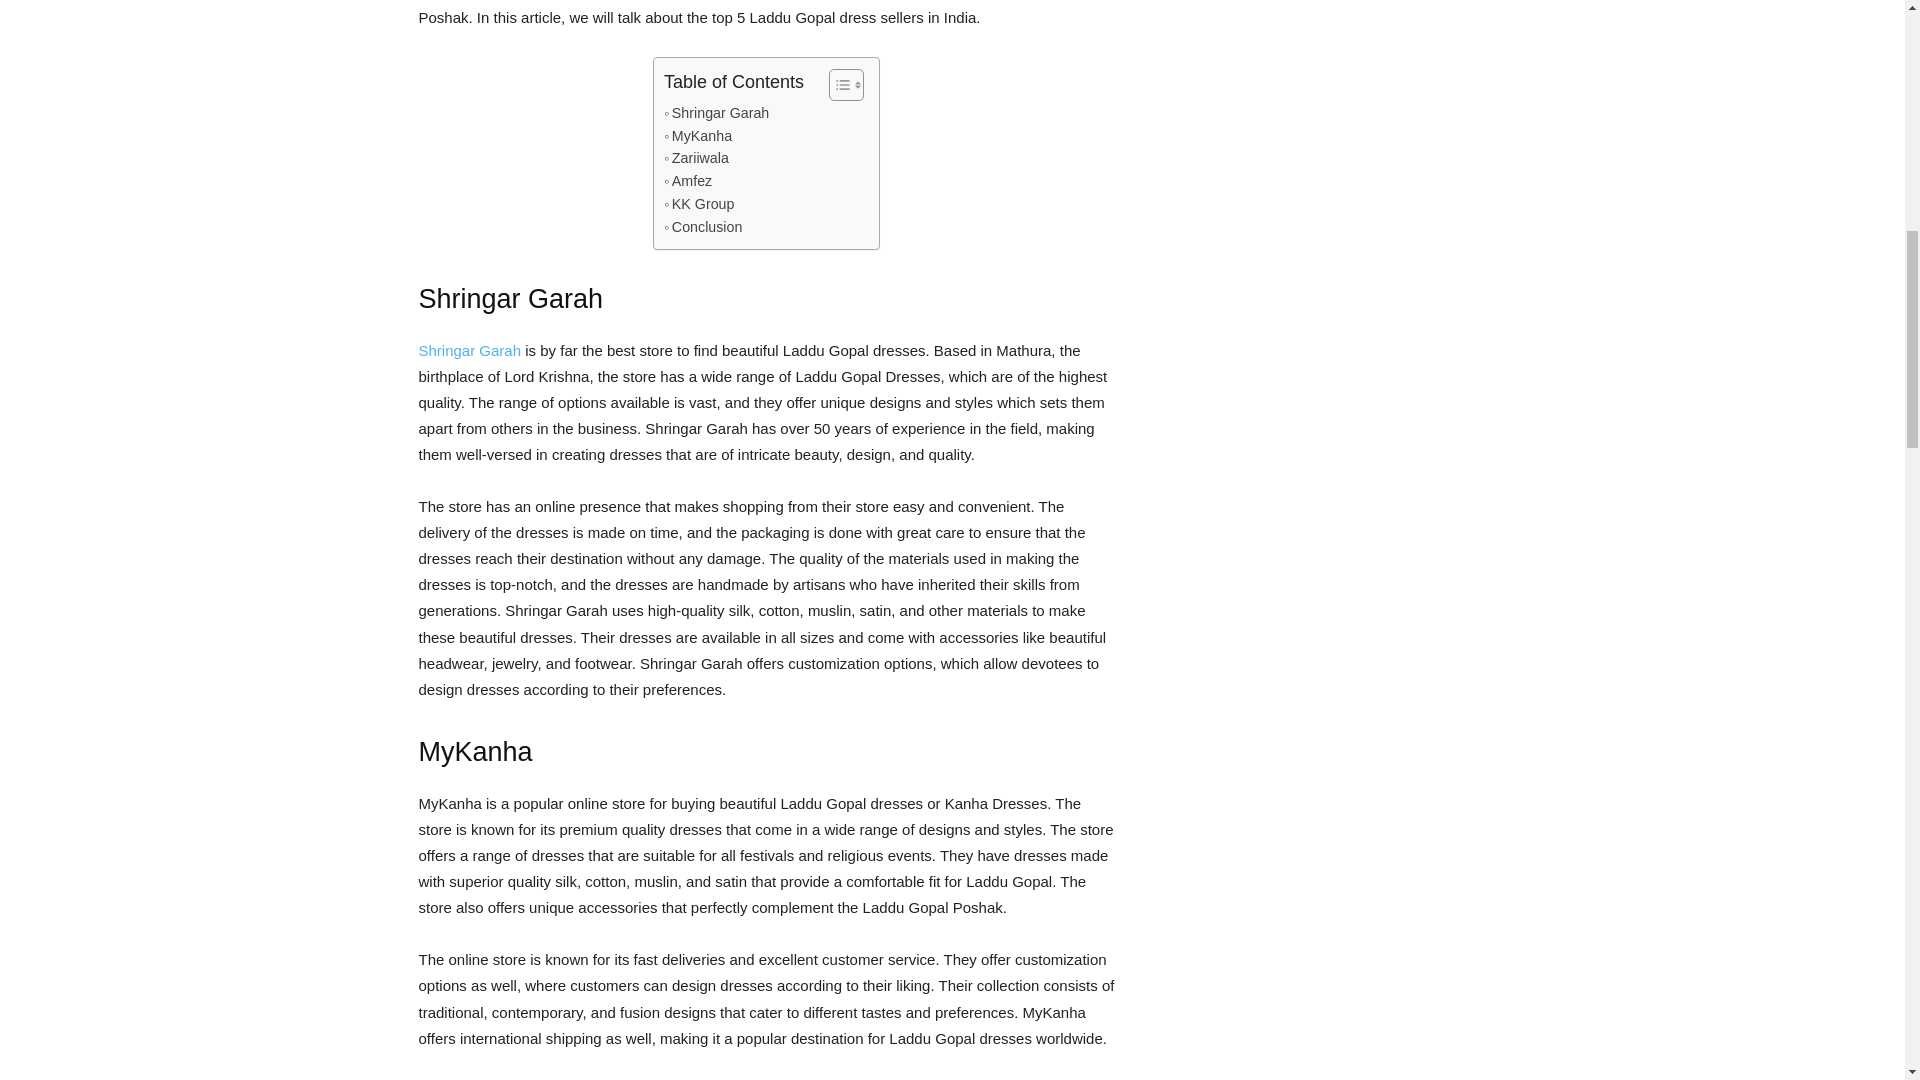  What do you see at coordinates (696, 158) in the screenshot?
I see `Zariiwala` at bounding box center [696, 158].